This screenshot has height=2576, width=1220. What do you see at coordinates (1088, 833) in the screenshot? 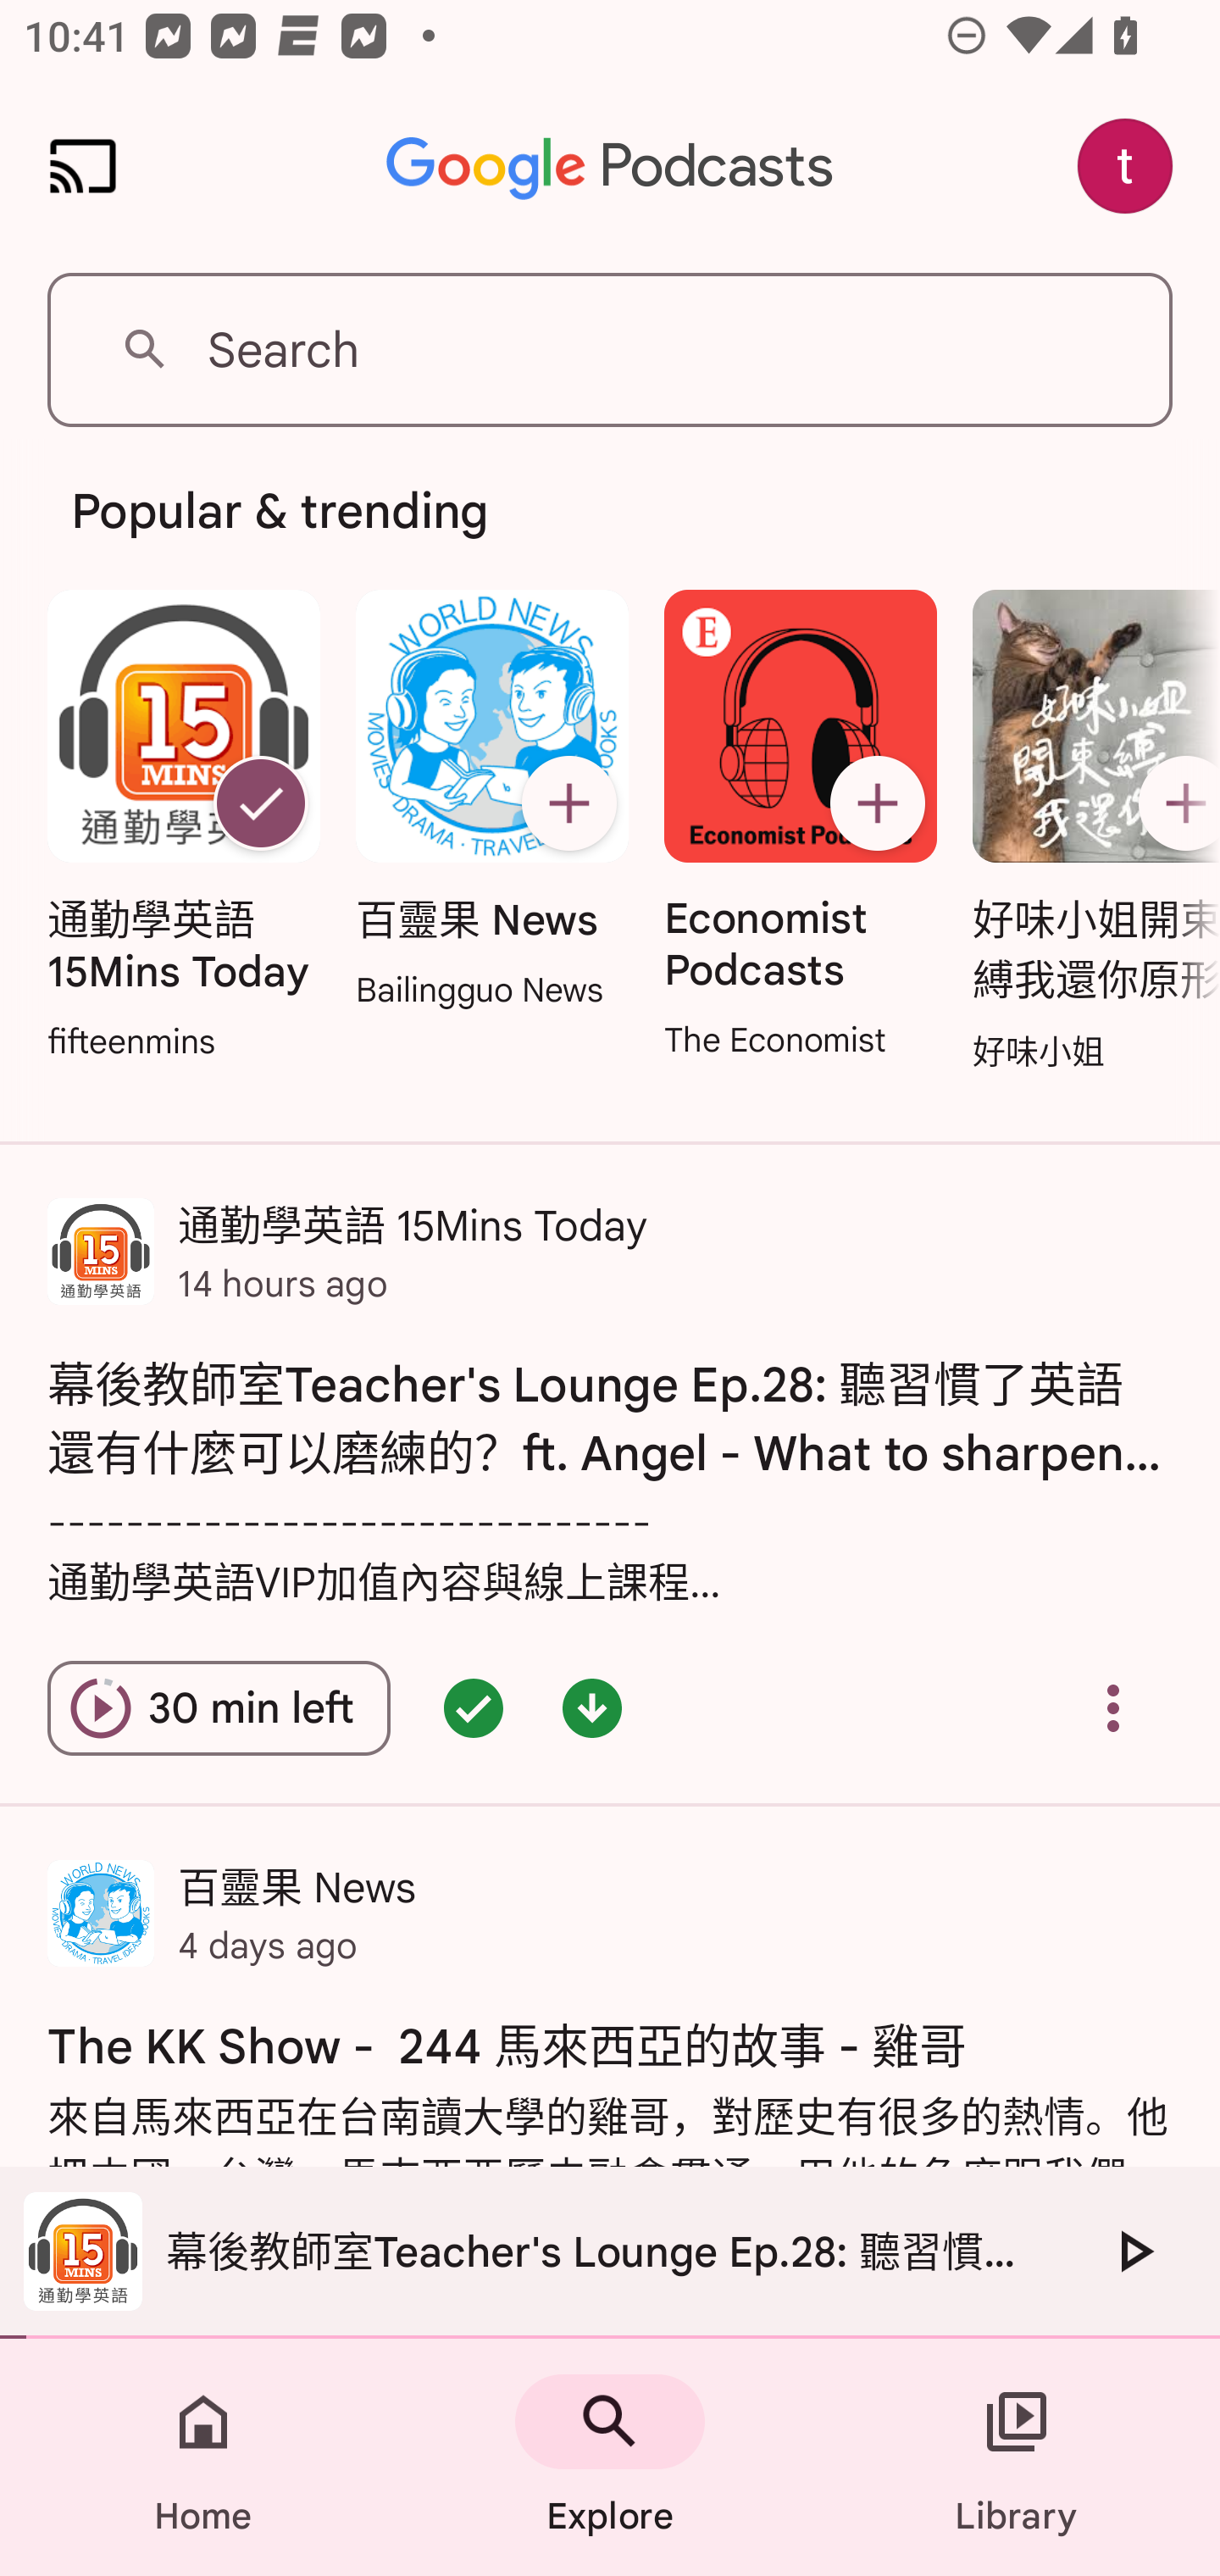
I see `好味小姐開束縛我還你原形 Subscribe 好味小姐開束縛我還你原形 好味小姐` at bounding box center [1088, 833].